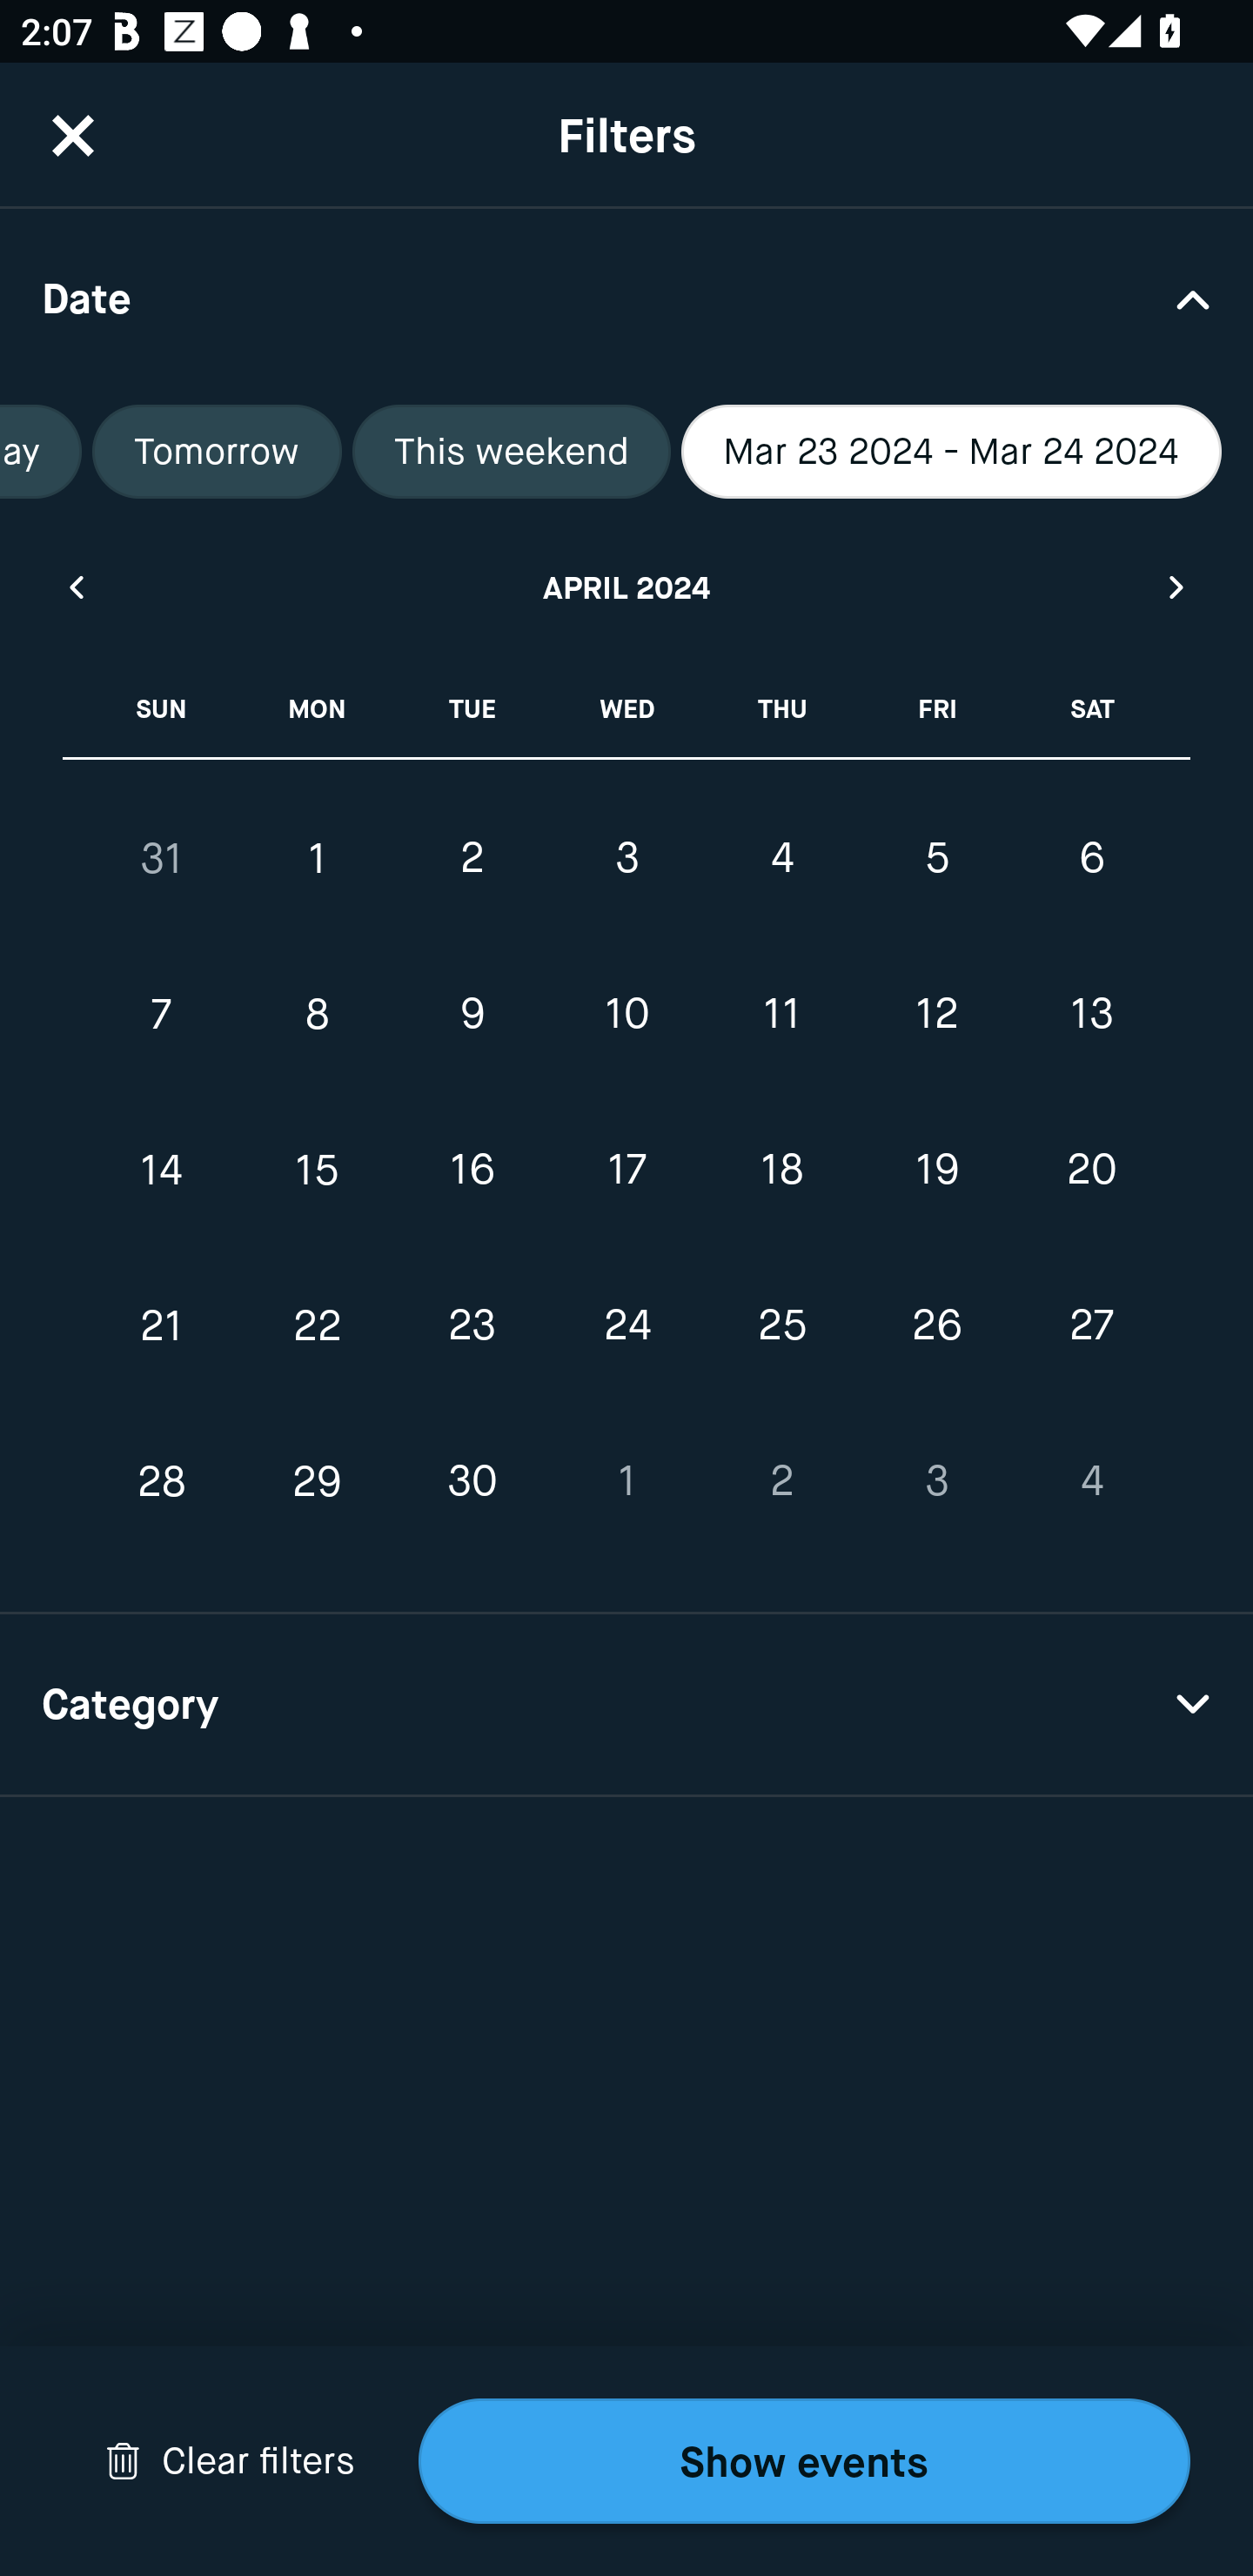 The height and width of the screenshot is (2576, 1253). Describe the element at coordinates (1177, 587) in the screenshot. I see `Next` at that location.